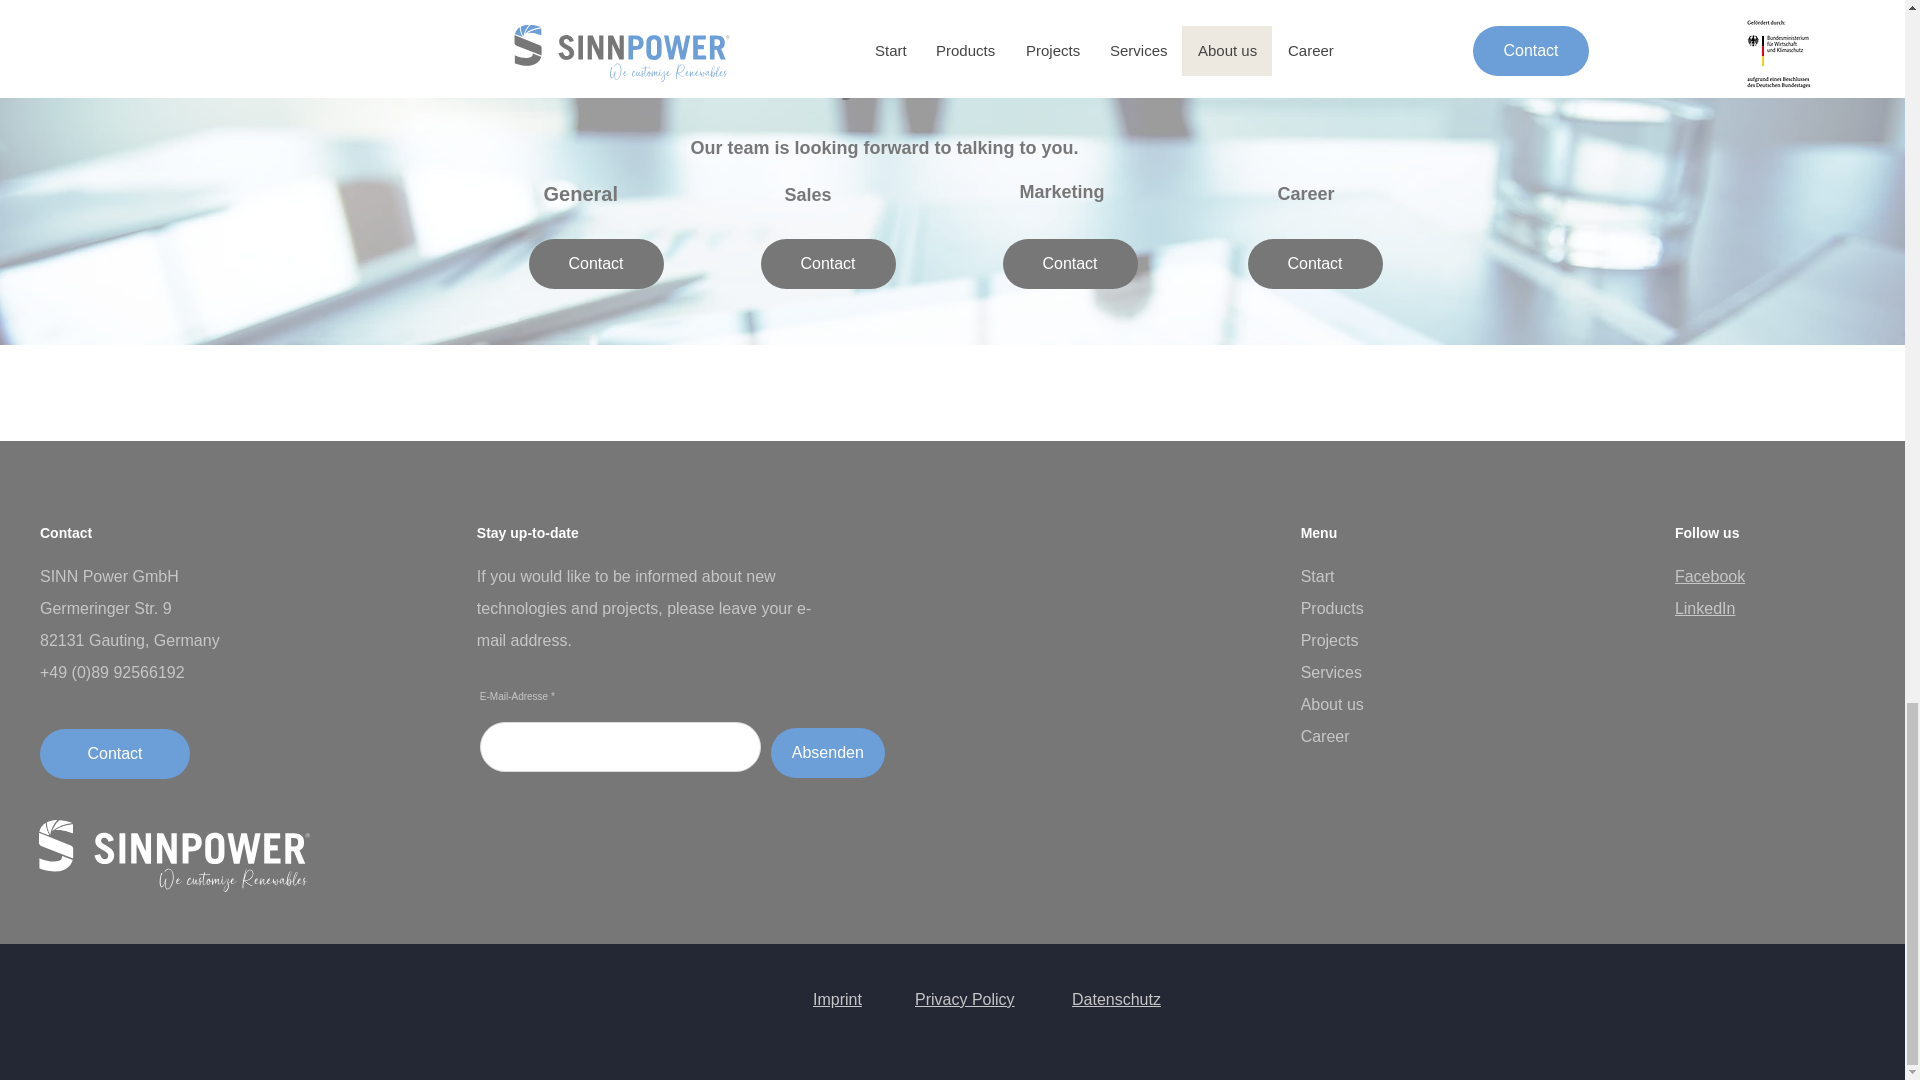 Image resolution: width=1920 pixels, height=1080 pixels. Describe the element at coordinates (828, 752) in the screenshot. I see `Absenden` at that location.